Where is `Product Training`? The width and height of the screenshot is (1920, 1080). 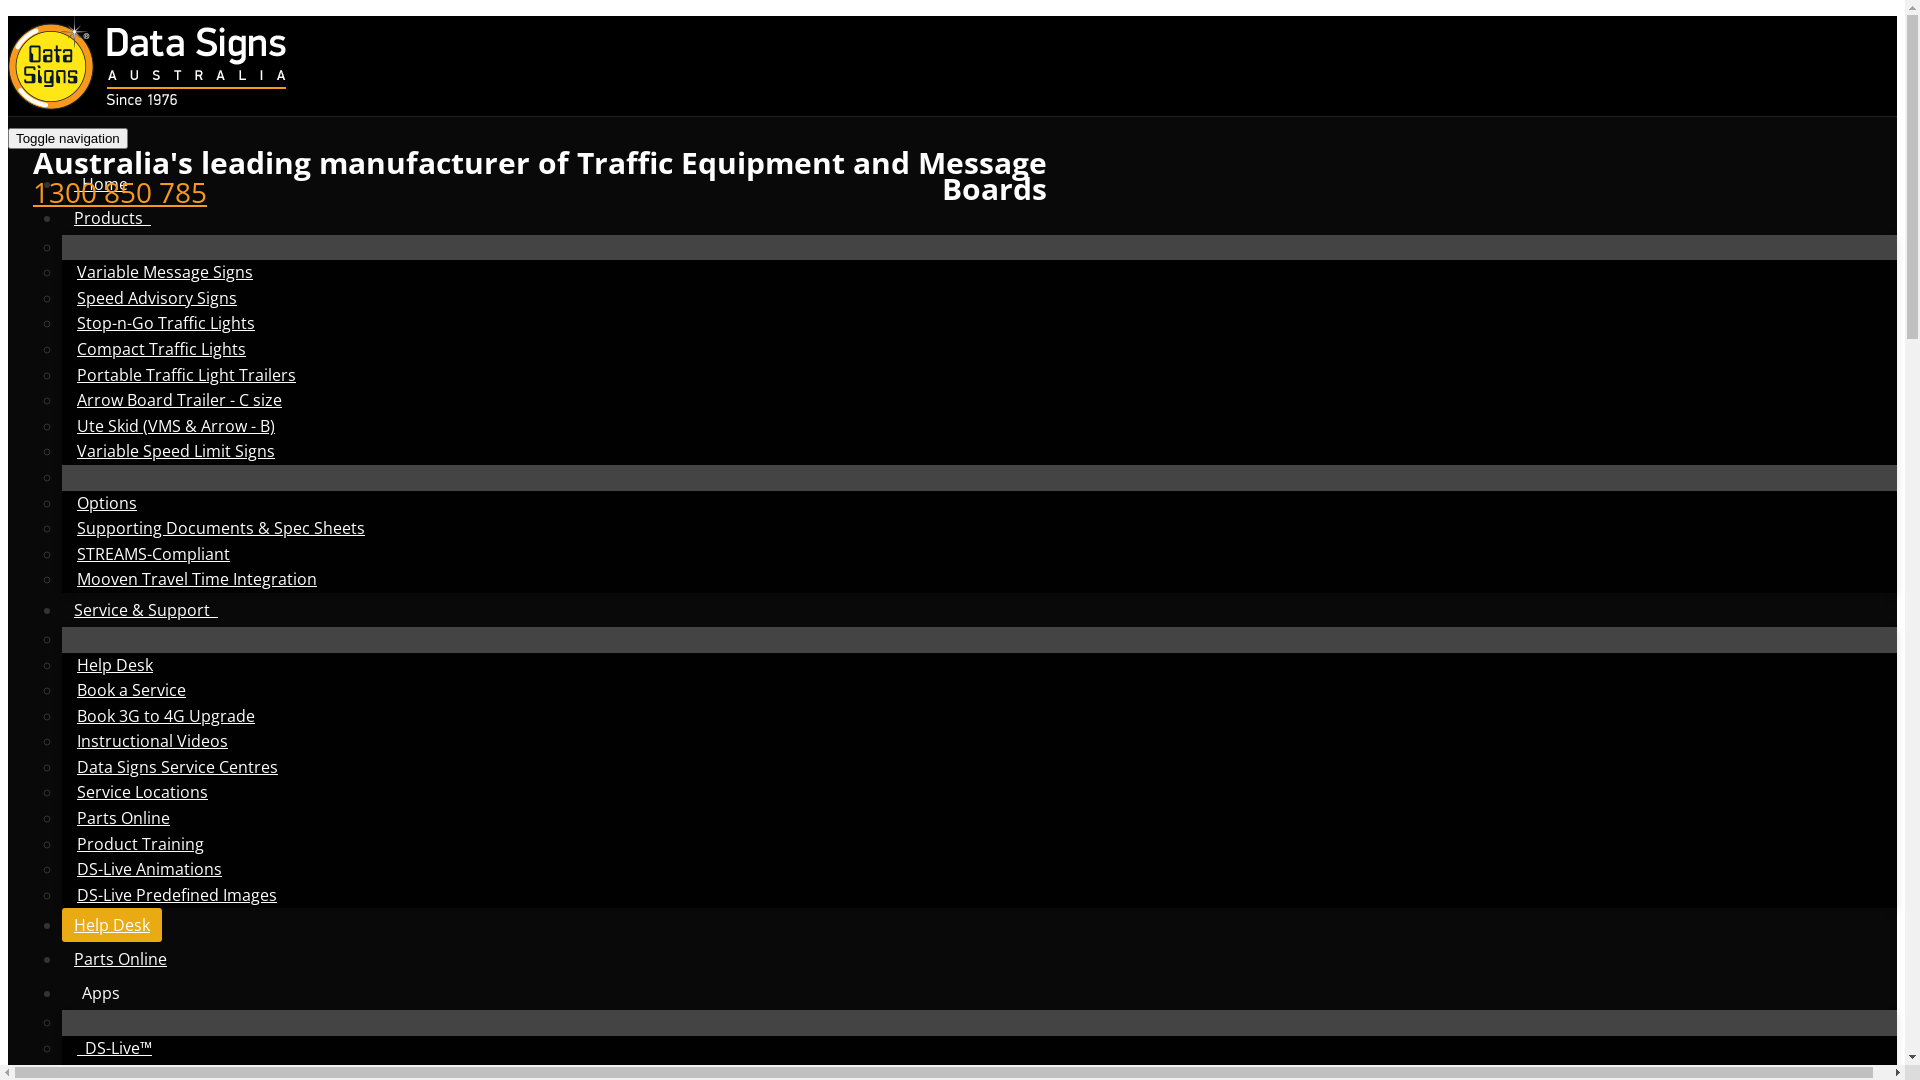 Product Training is located at coordinates (140, 844).